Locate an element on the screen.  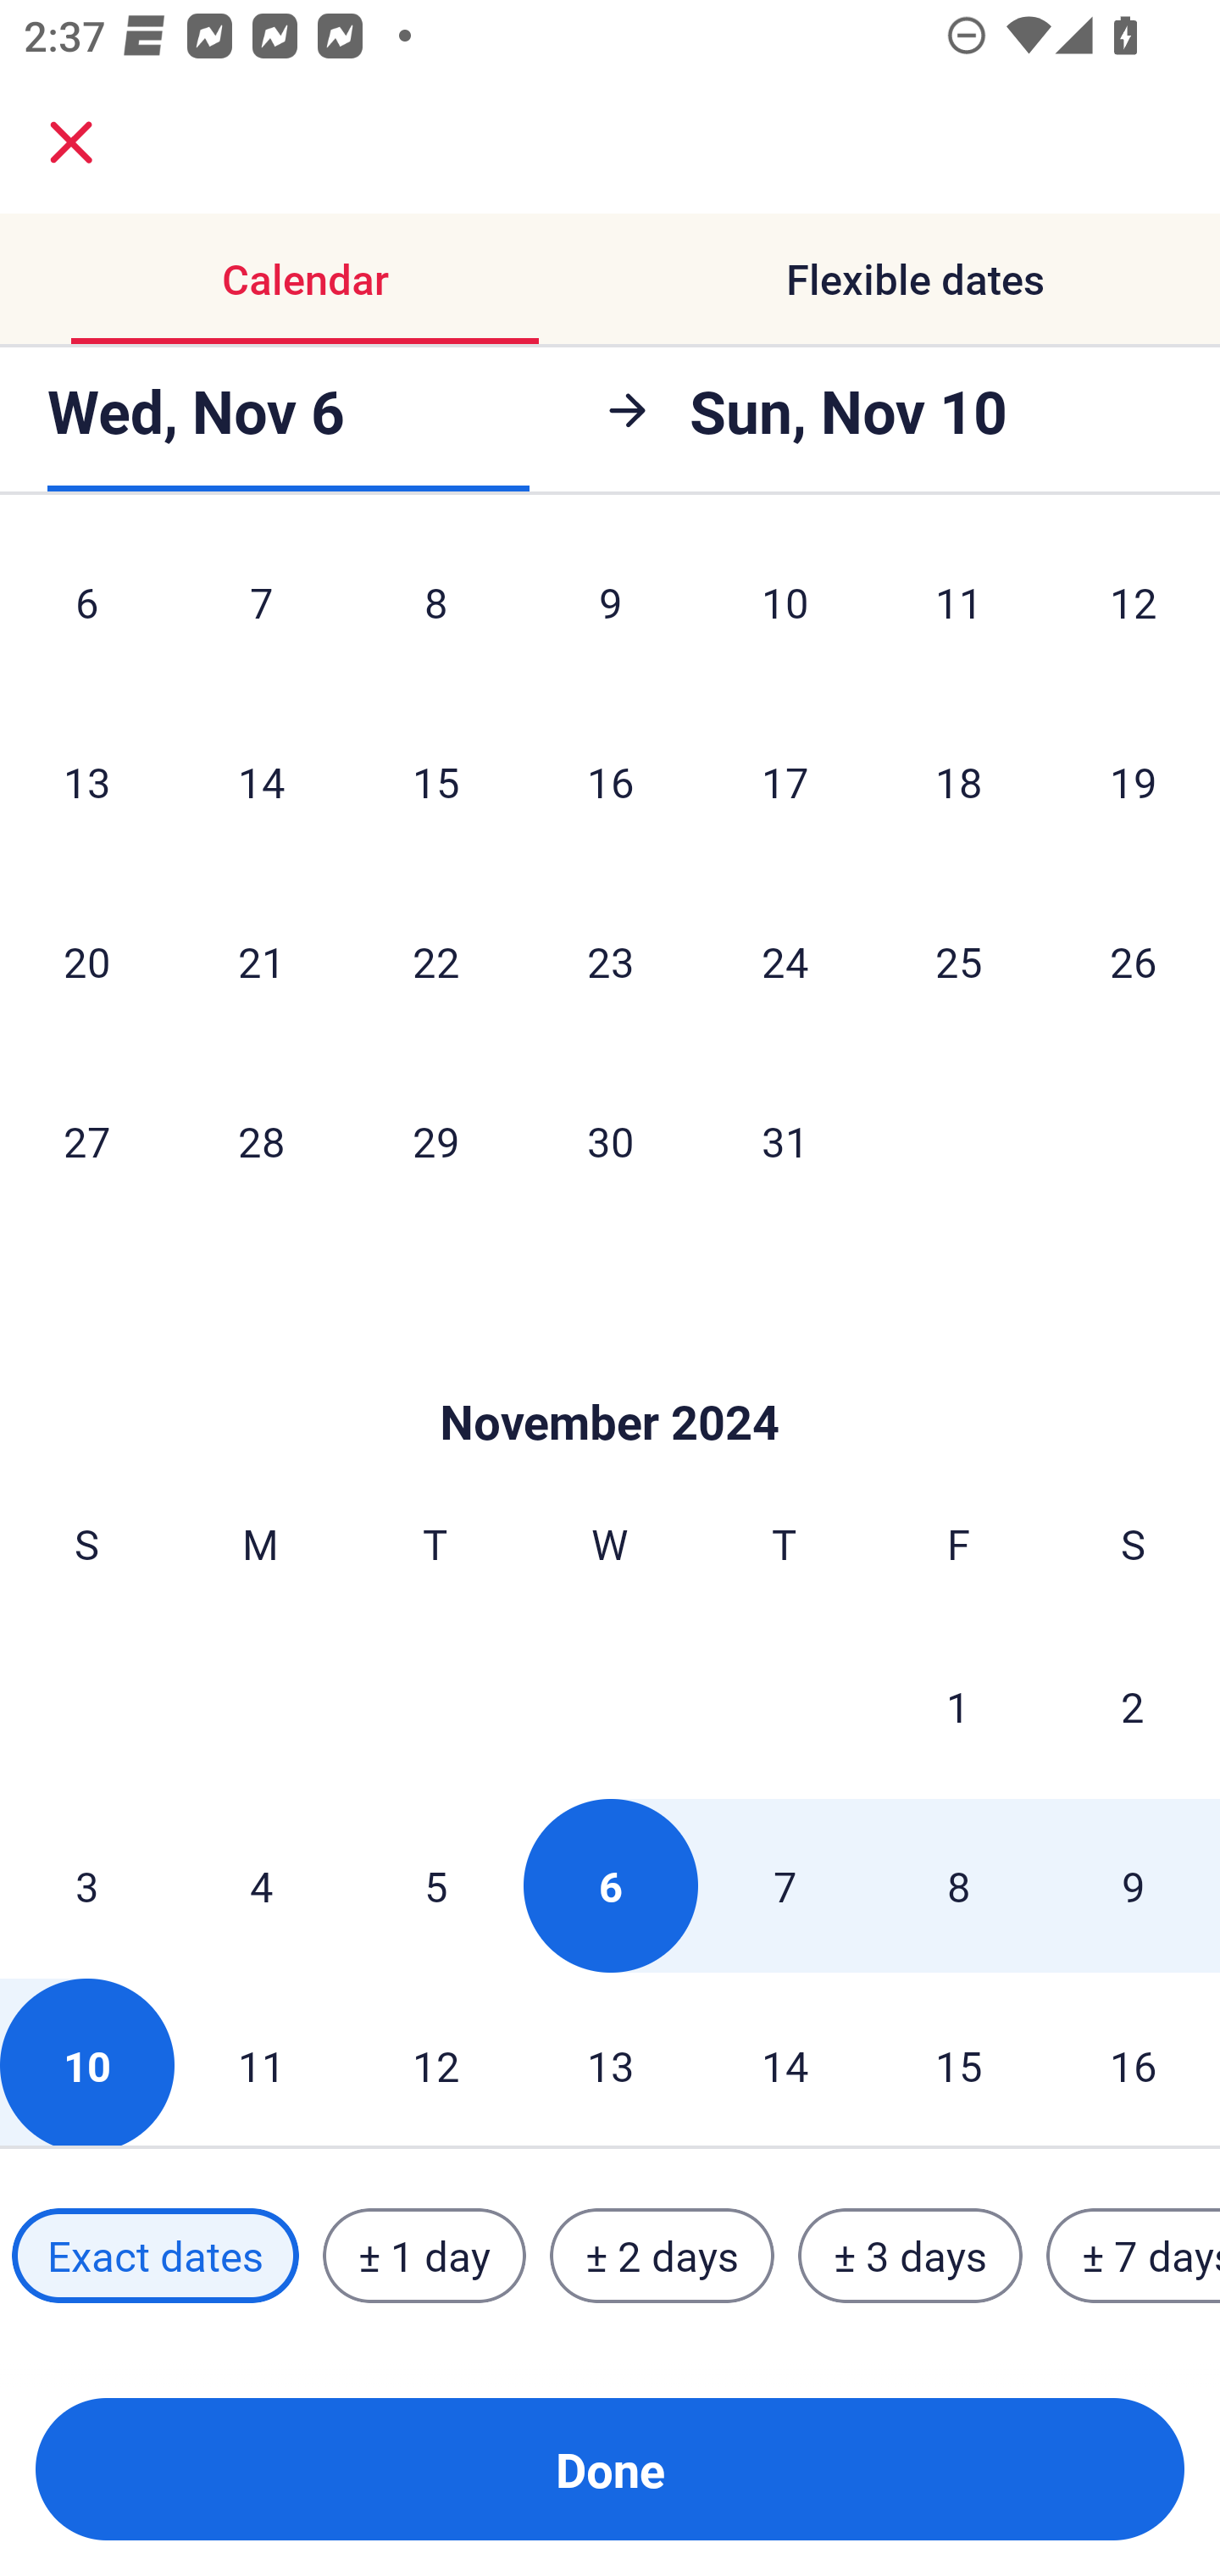
3 Sunday, November 3, 2024 is located at coordinates (86, 1885).